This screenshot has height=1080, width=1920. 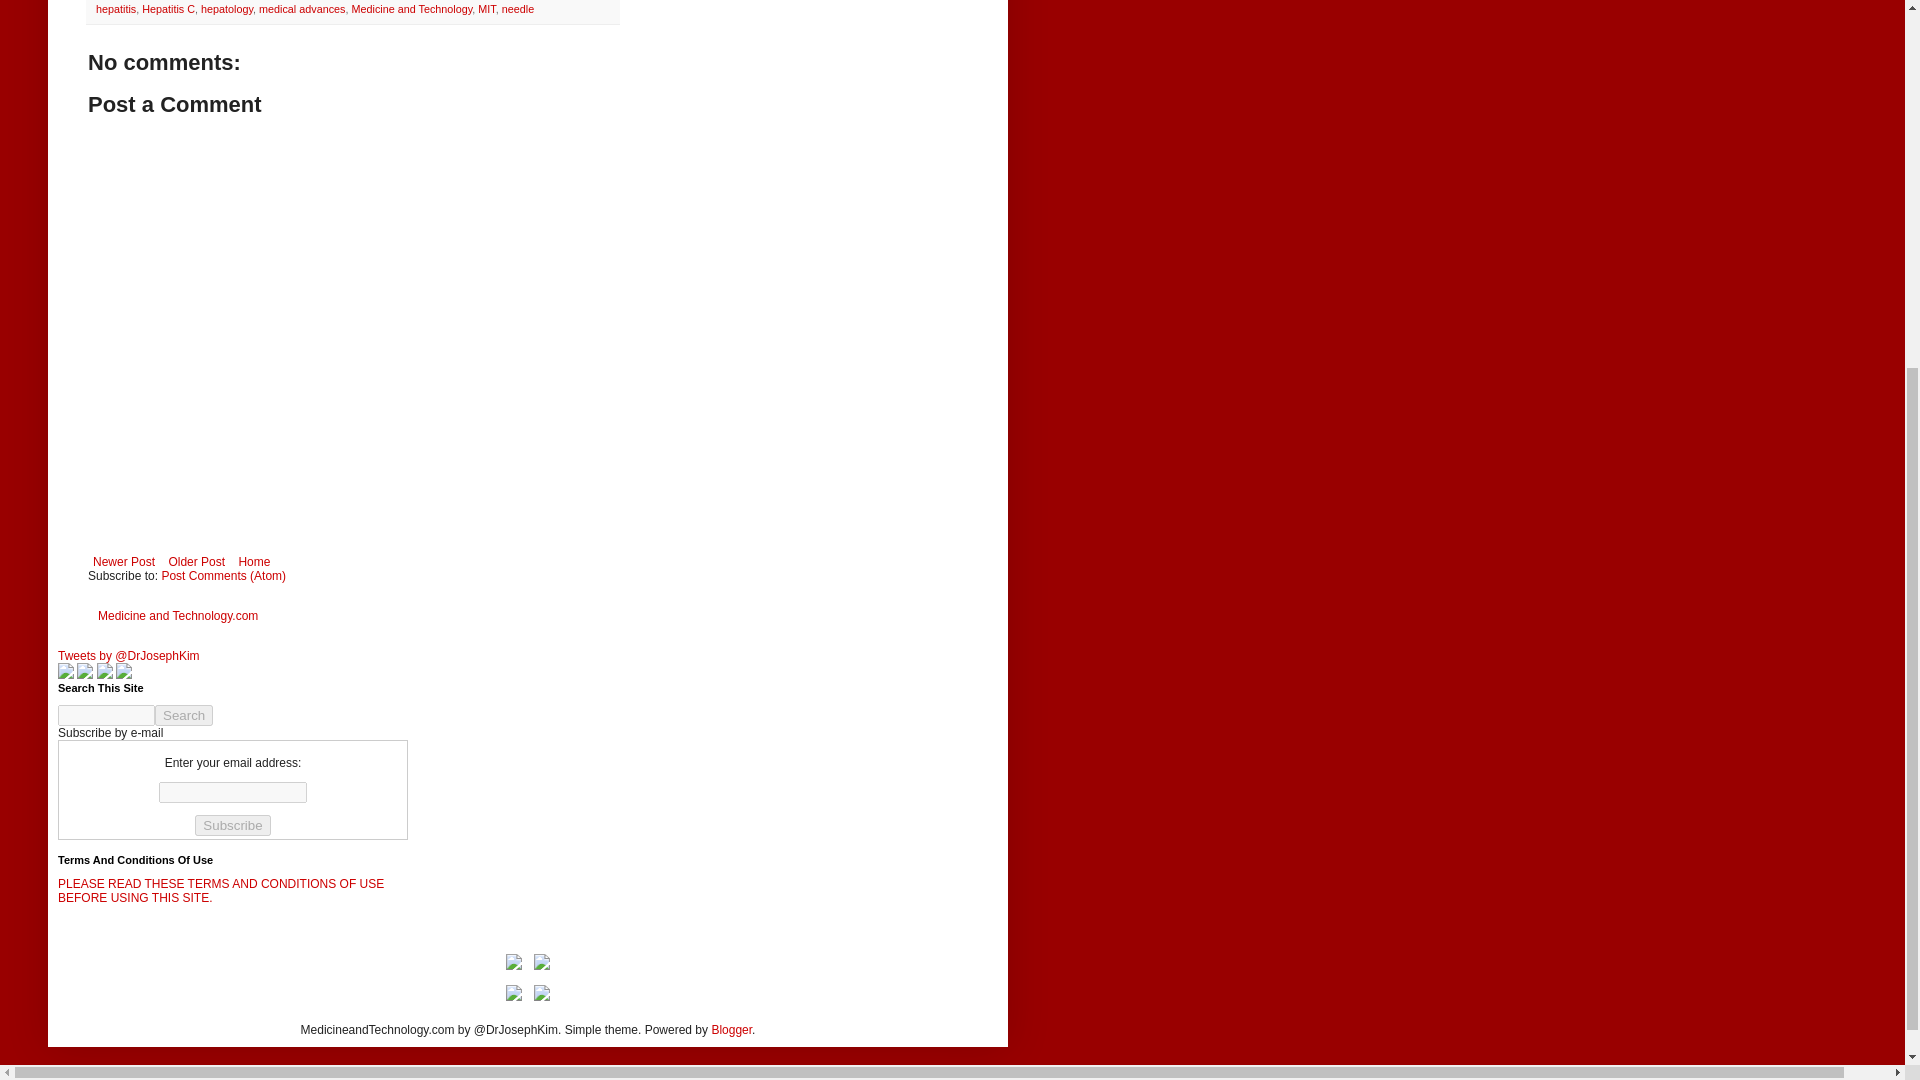 What do you see at coordinates (196, 561) in the screenshot?
I see `Older Post` at bounding box center [196, 561].